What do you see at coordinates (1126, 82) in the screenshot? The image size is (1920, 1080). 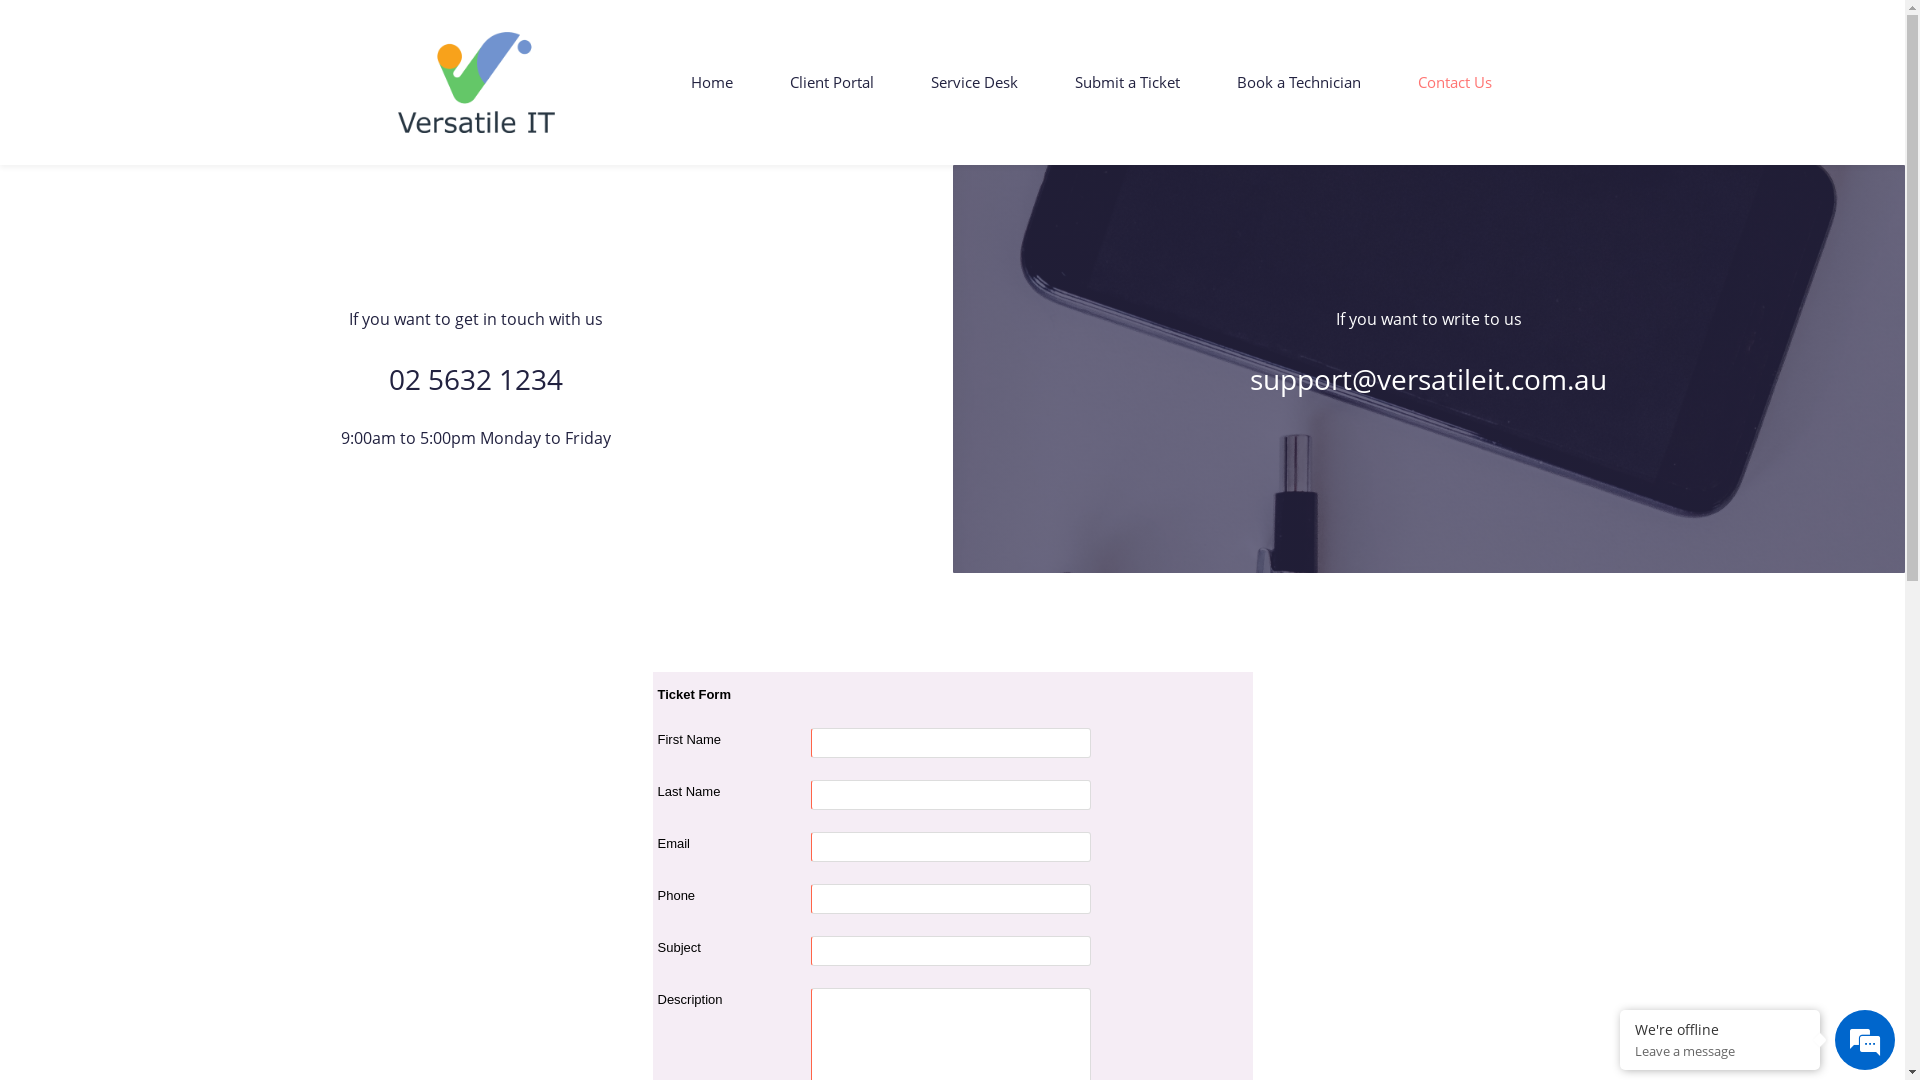 I see `Submit a Ticket` at bounding box center [1126, 82].